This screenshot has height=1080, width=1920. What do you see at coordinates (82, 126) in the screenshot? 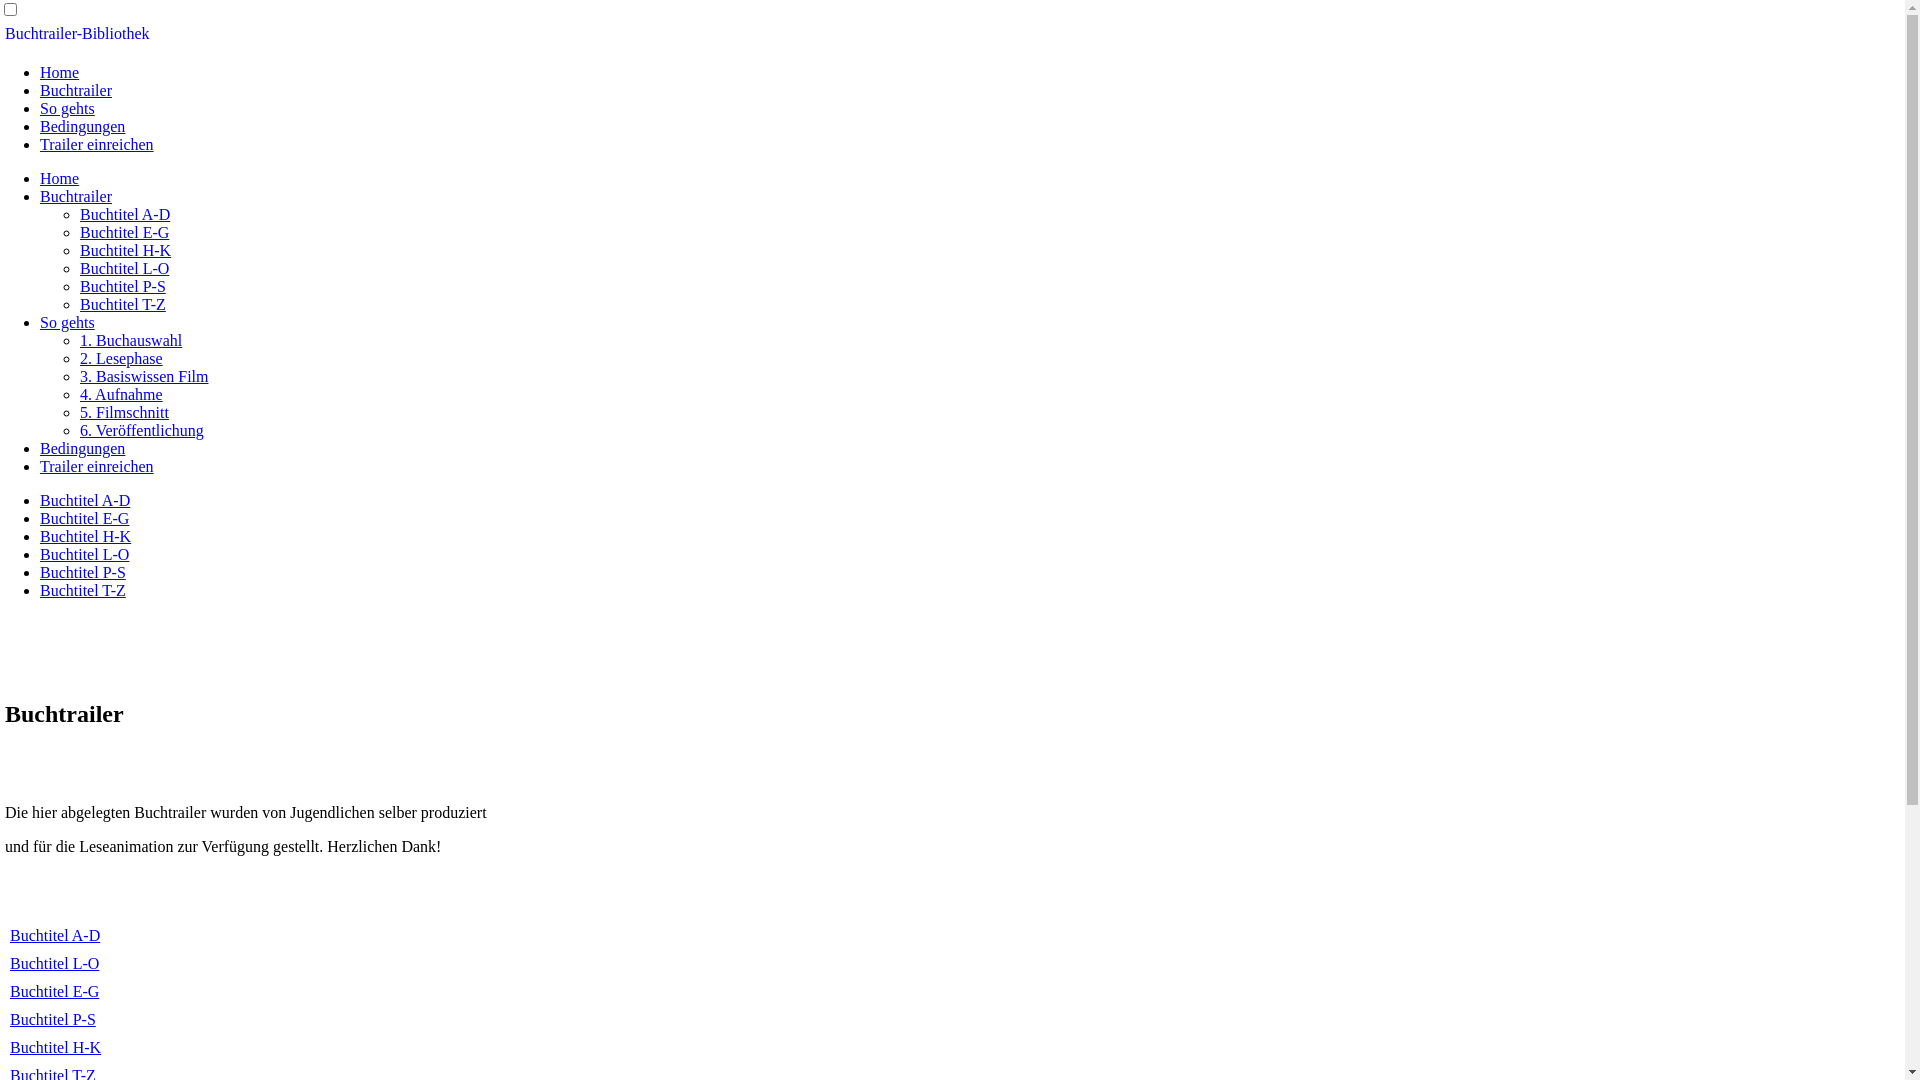
I see `Bedingungen` at bounding box center [82, 126].